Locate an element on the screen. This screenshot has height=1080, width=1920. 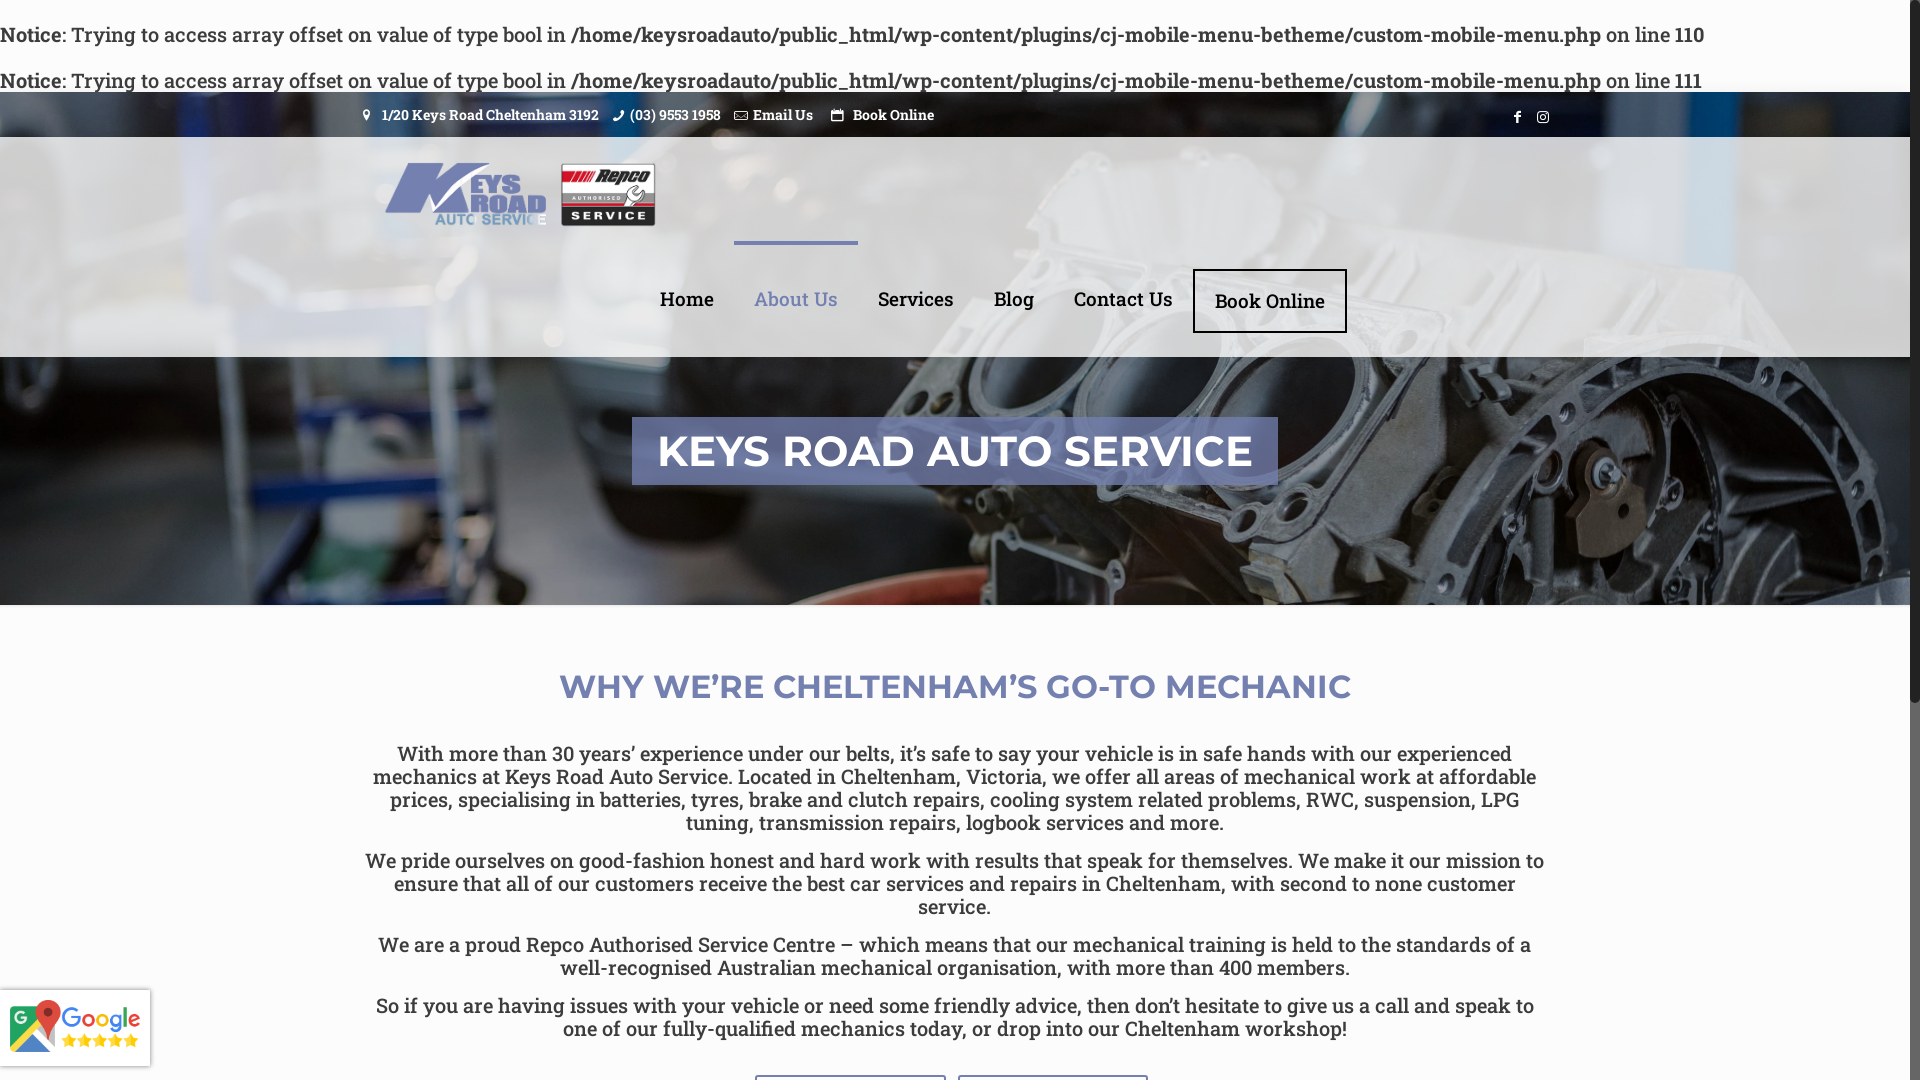
Blog is located at coordinates (1014, 299).